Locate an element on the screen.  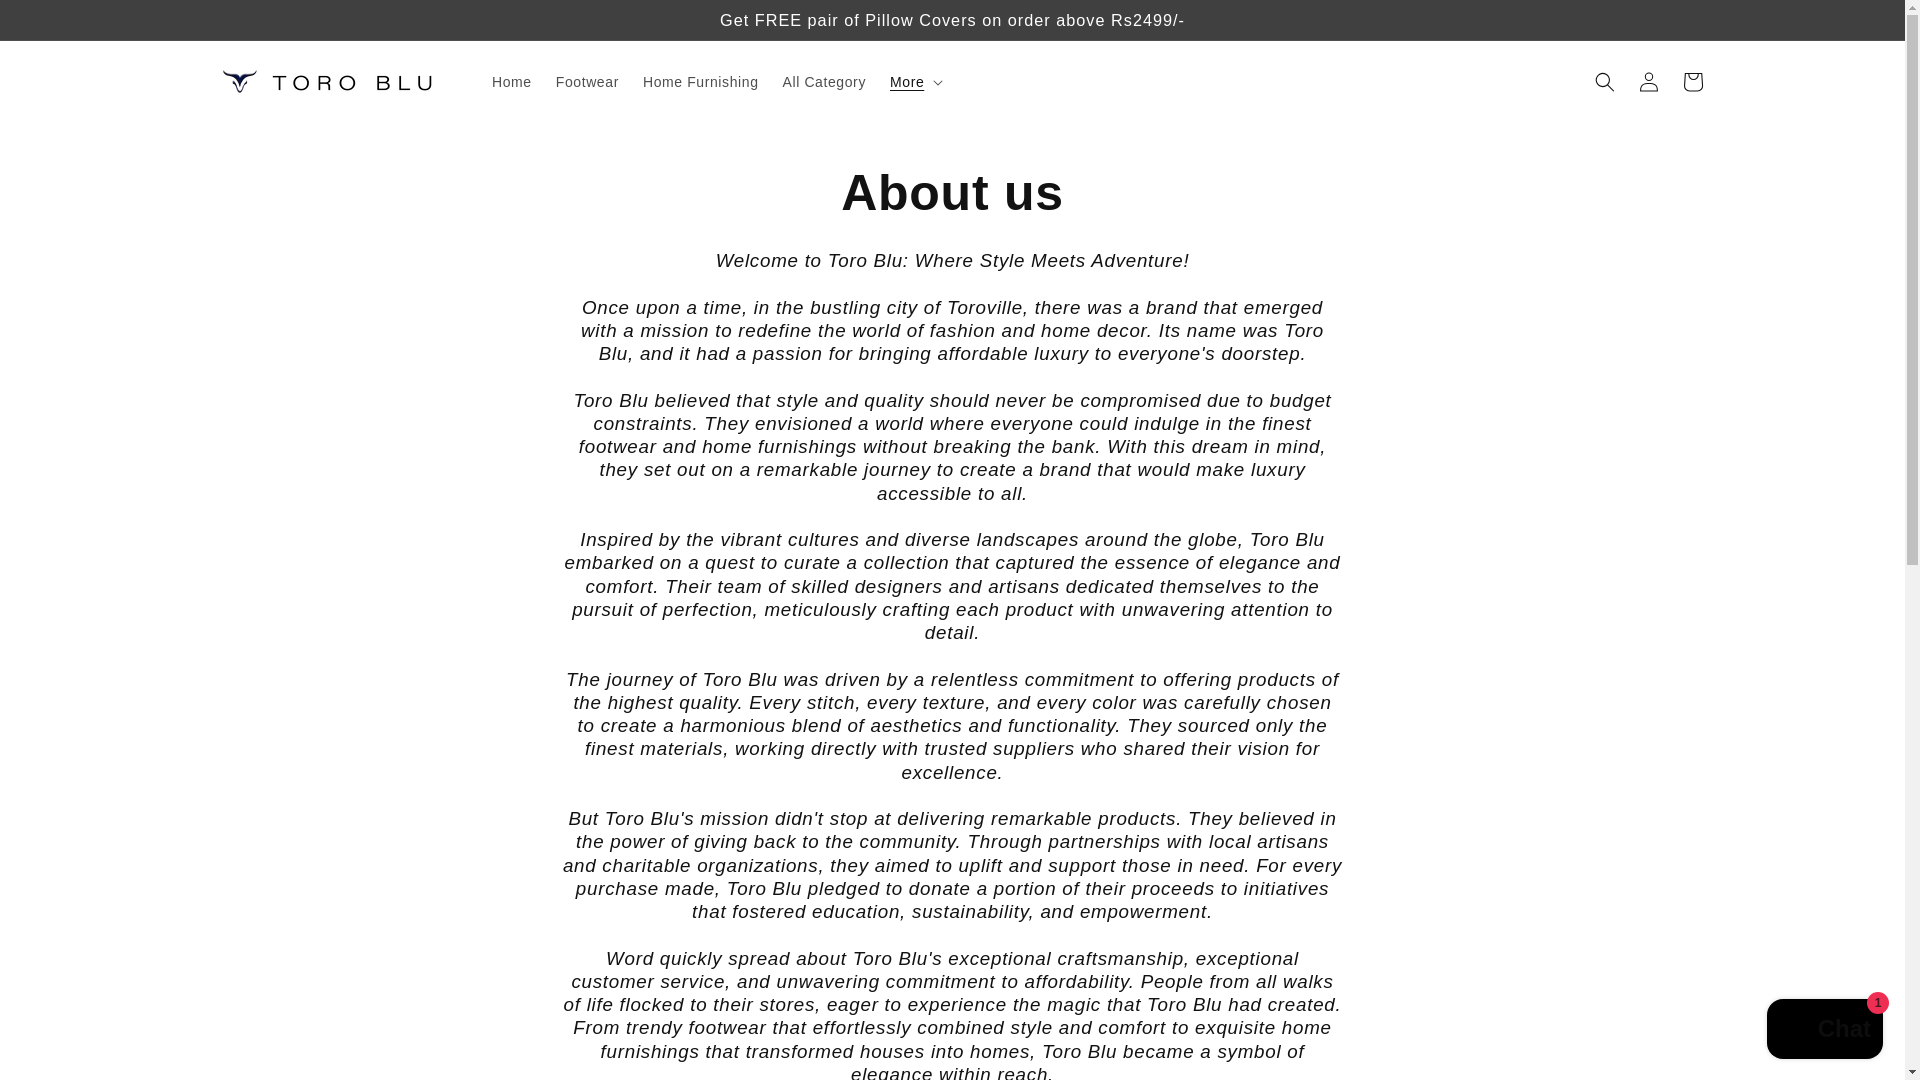
All Category is located at coordinates (824, 81).